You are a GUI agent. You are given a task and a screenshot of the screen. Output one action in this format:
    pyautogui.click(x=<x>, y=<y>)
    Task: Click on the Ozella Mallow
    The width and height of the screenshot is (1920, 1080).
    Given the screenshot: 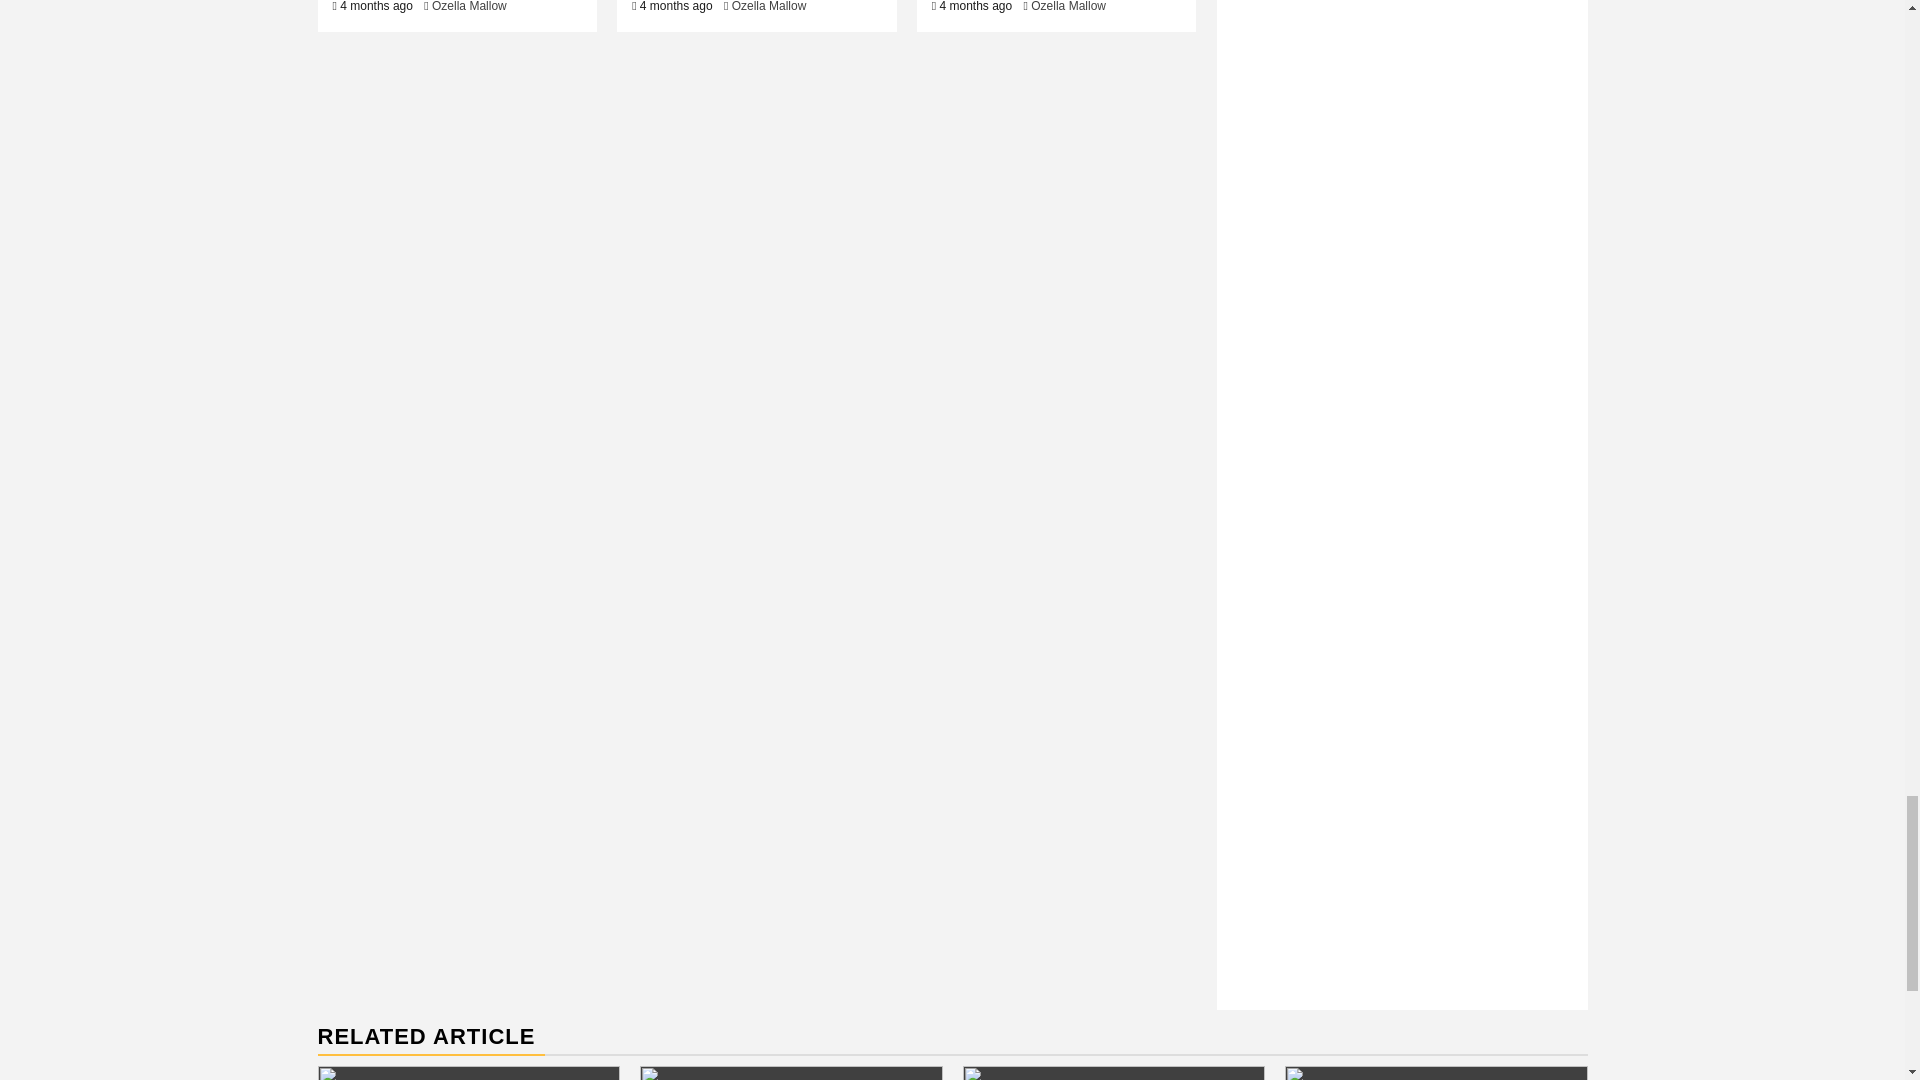 What is the action you would take?
    pyautogui.click(x=768, y=6)
    